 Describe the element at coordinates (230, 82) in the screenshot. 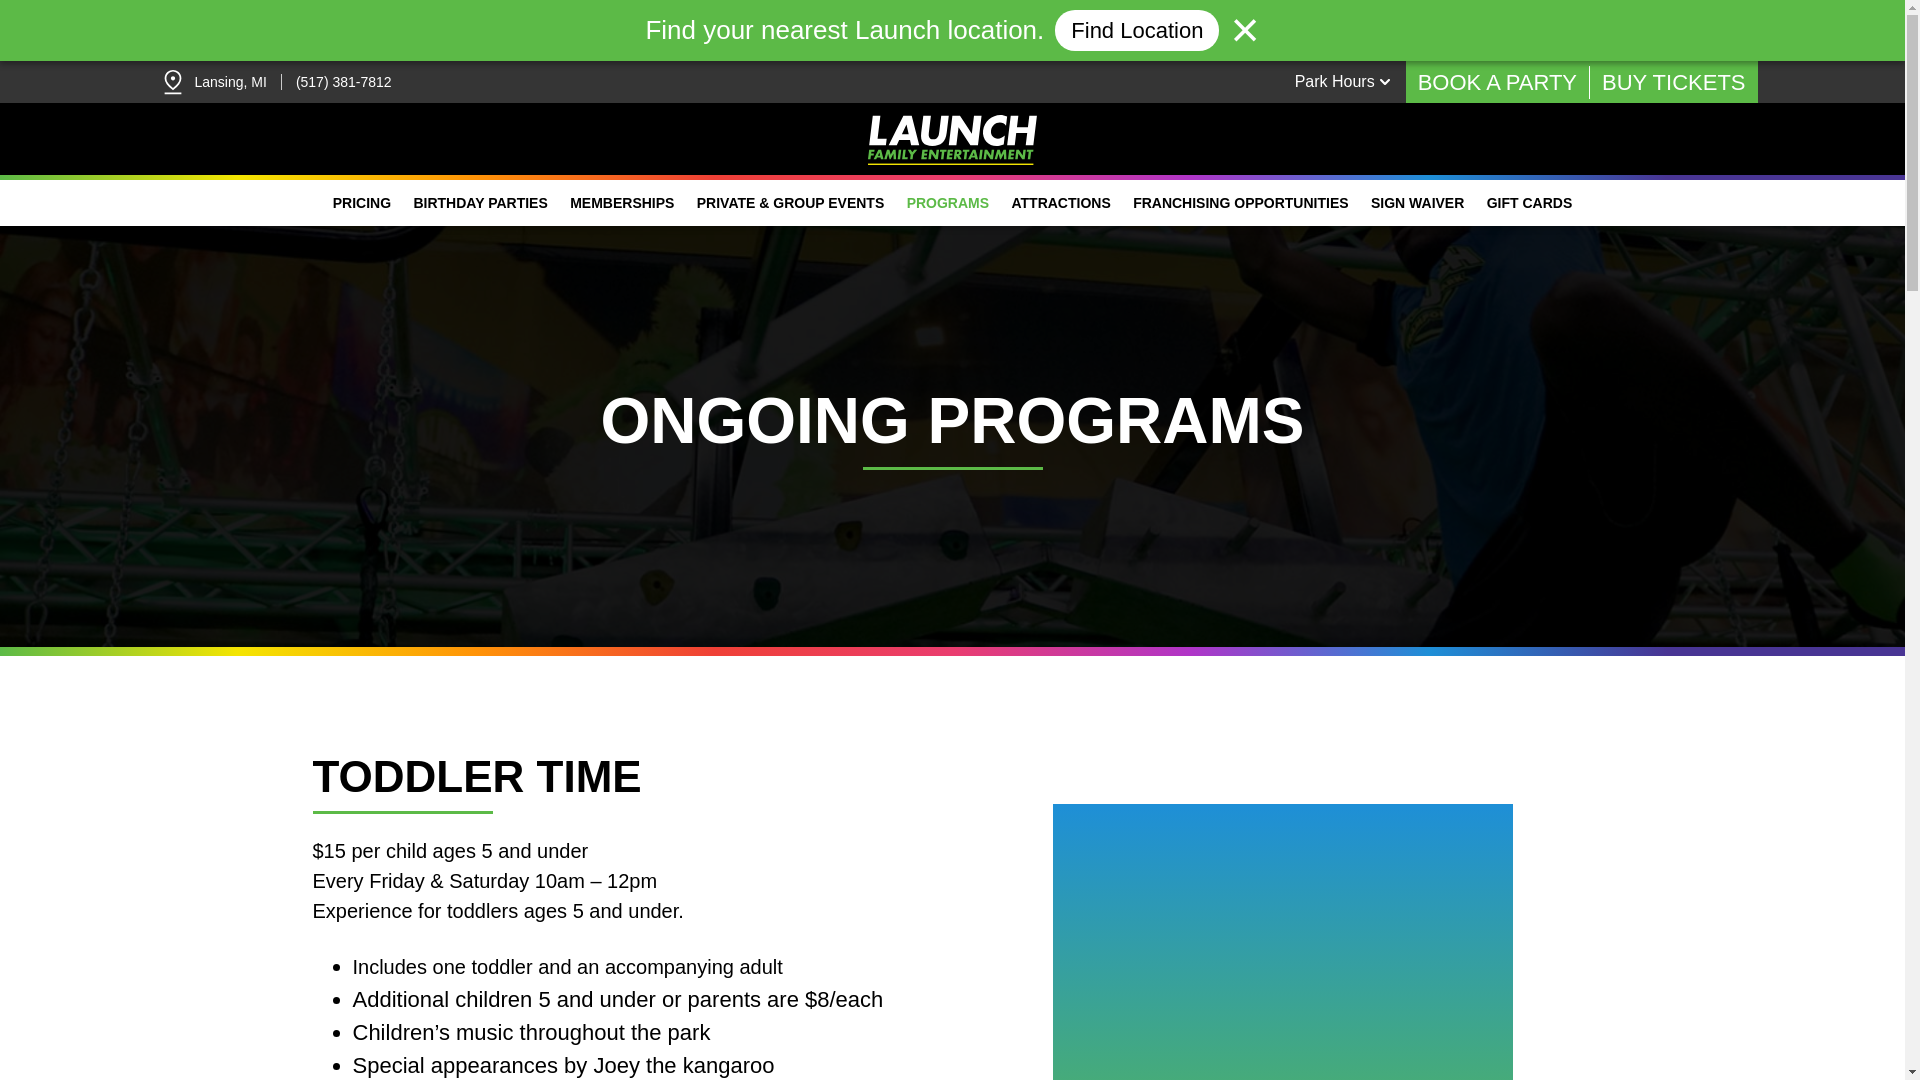

I see `Lansing, MI` at that location.